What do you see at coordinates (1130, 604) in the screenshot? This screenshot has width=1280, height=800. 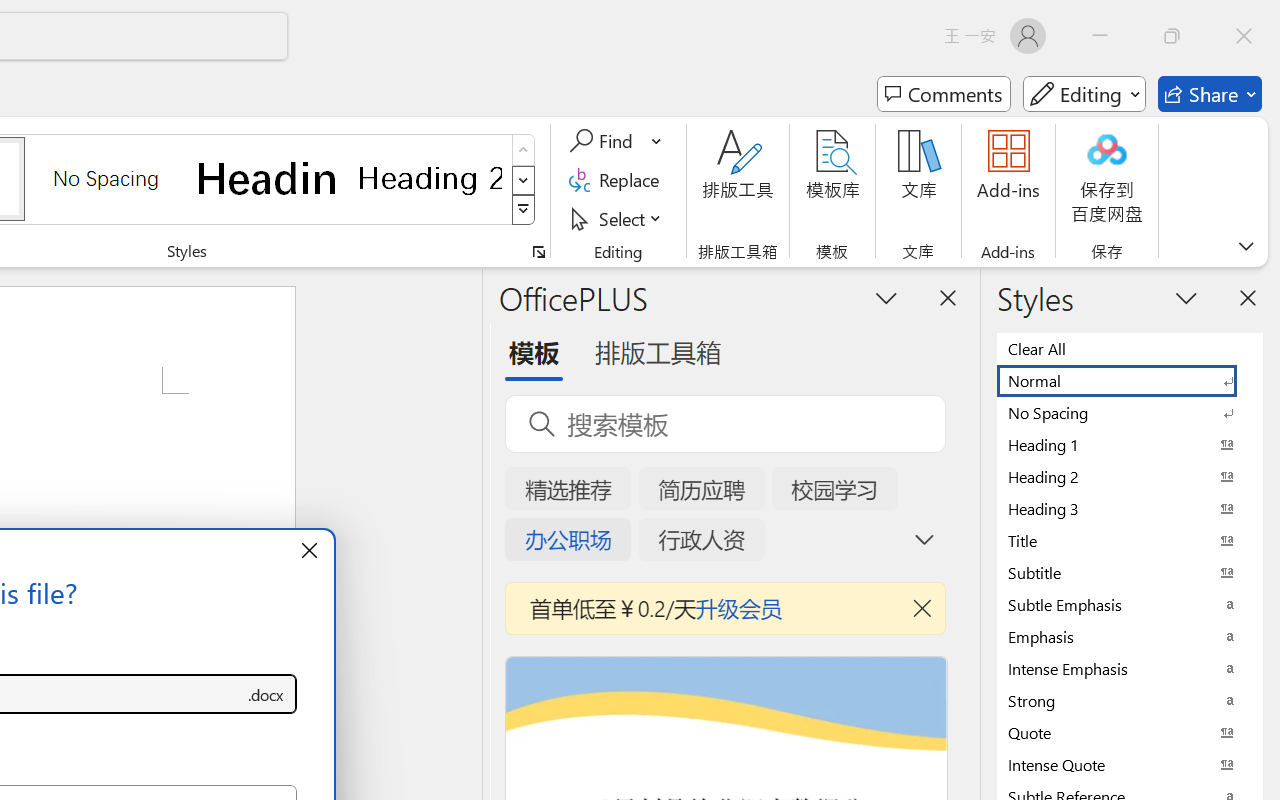 I see `Subtle Emphasis` at bounding box center [1130, 604].